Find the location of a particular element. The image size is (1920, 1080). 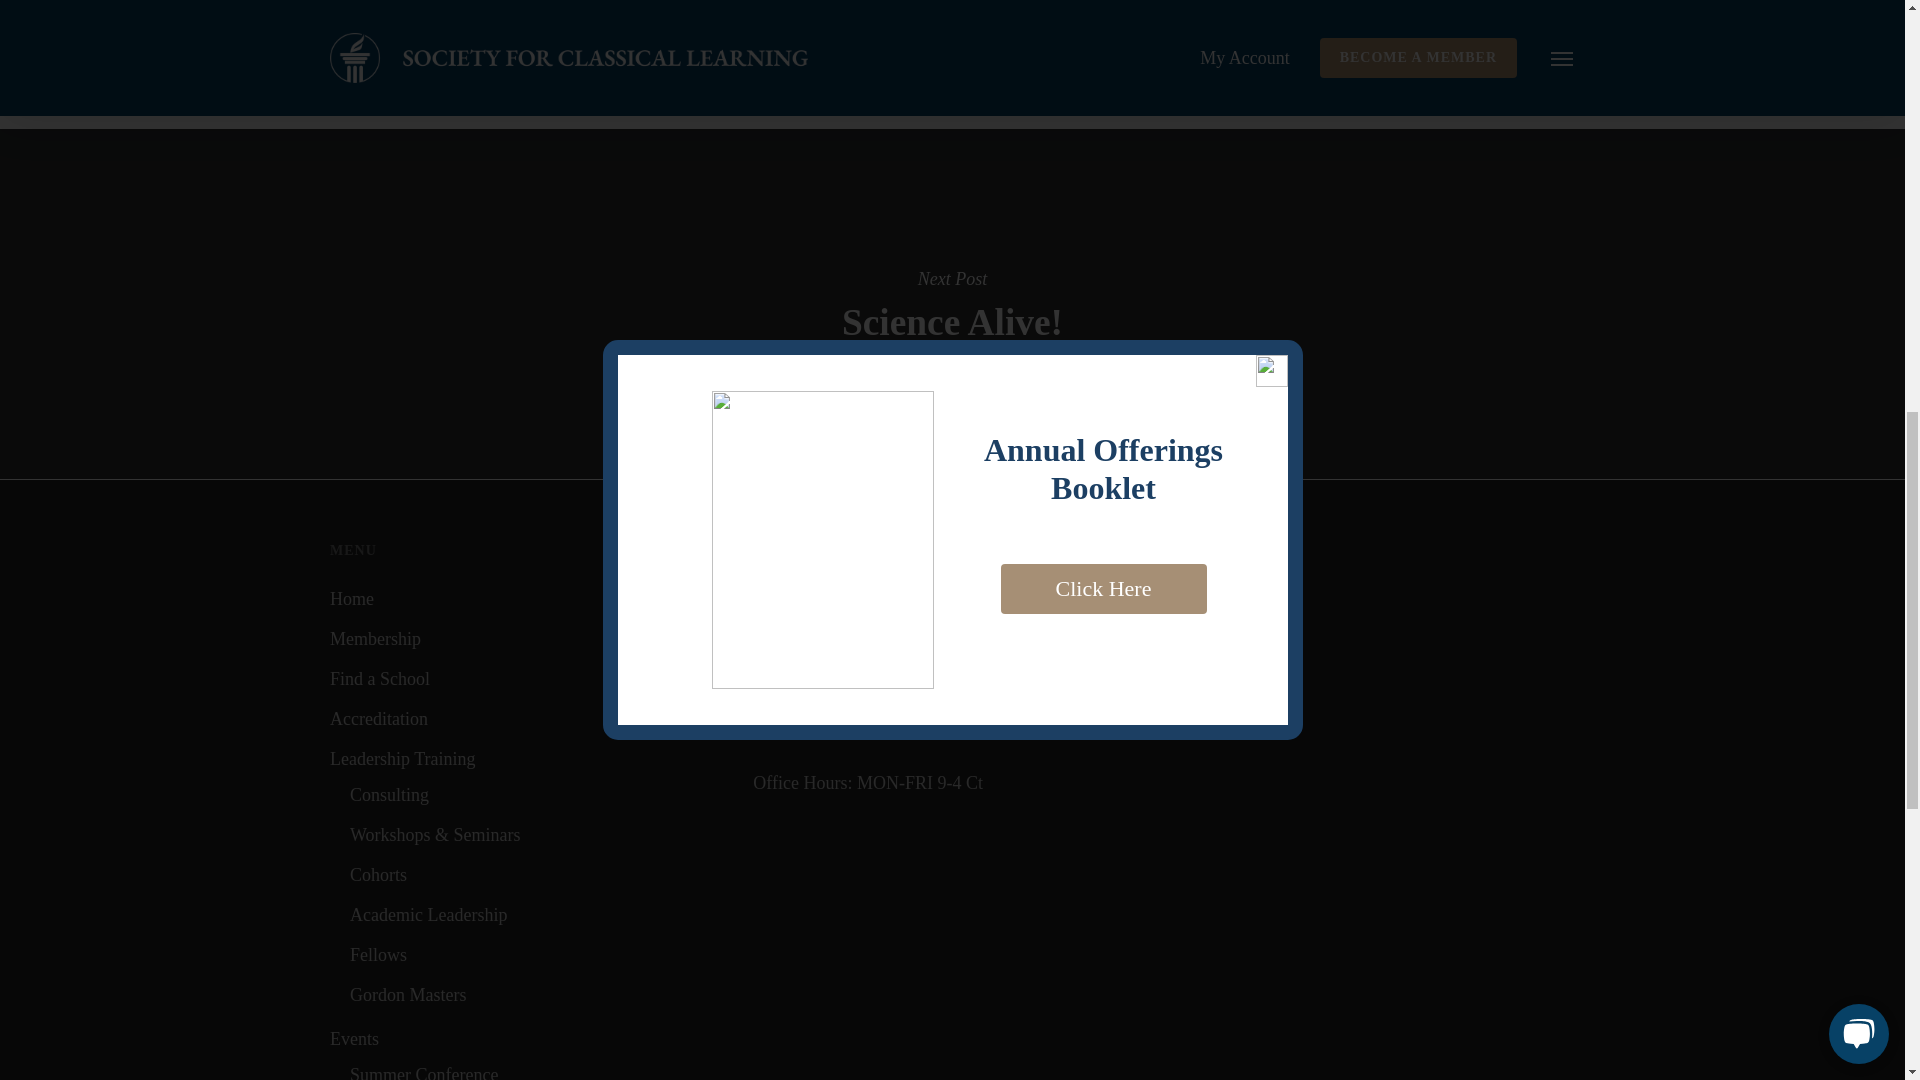

Find a School is located at coordinates (528, 679).